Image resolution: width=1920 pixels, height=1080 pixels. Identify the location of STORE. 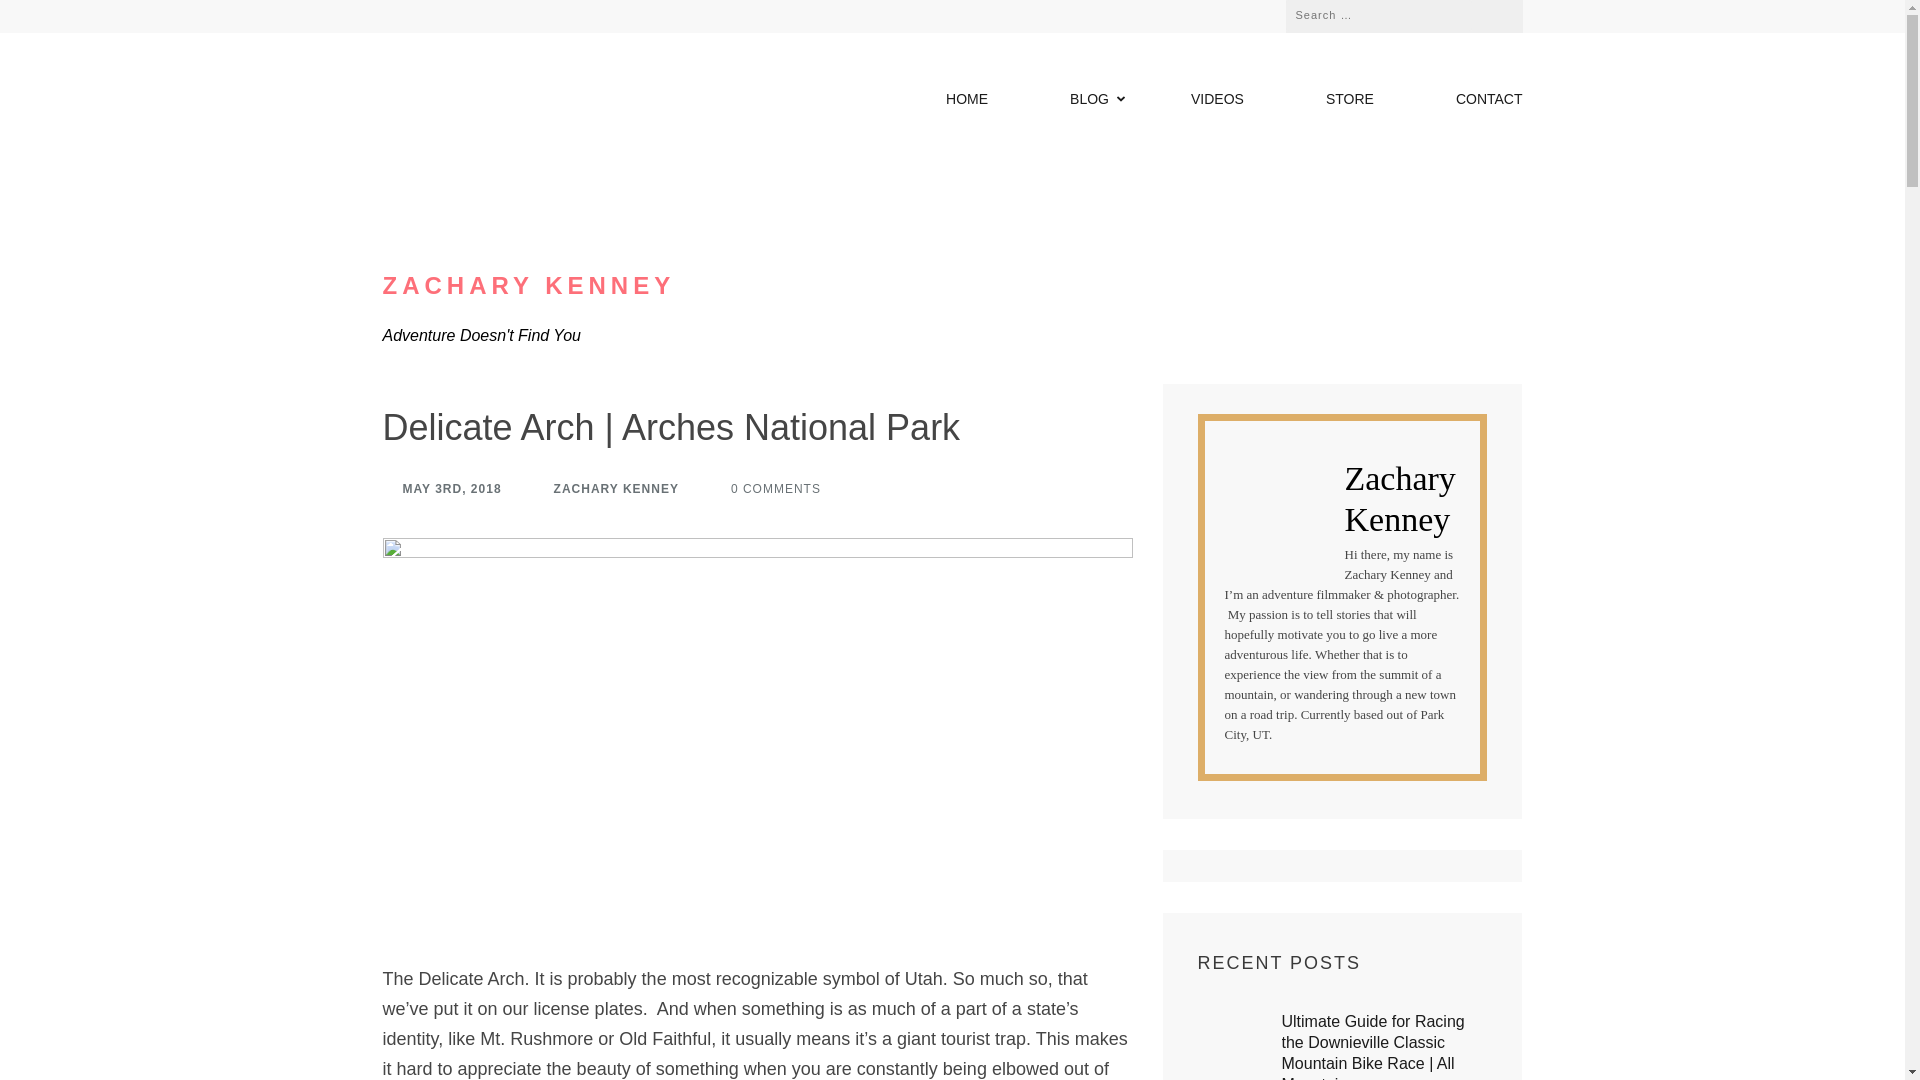
(1350, 103).